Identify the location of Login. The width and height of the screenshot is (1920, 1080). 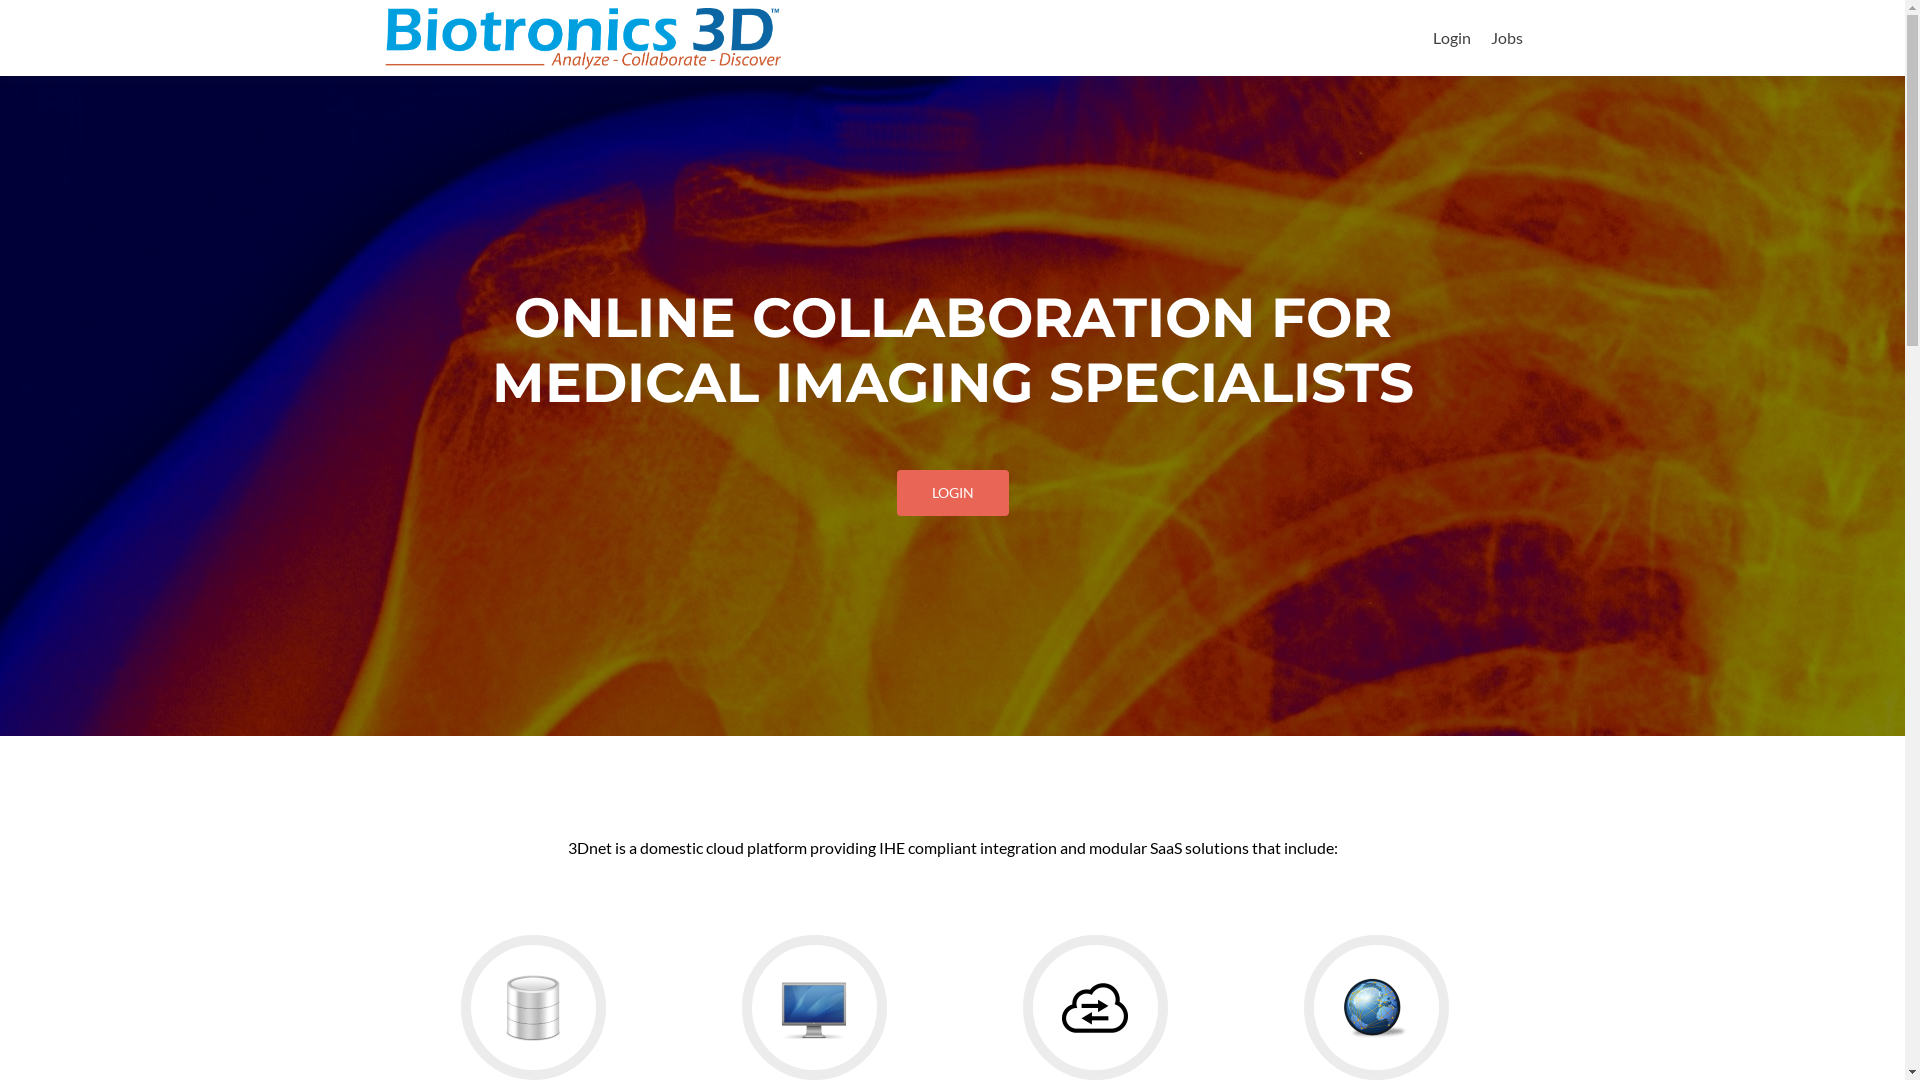
(1451, 38).